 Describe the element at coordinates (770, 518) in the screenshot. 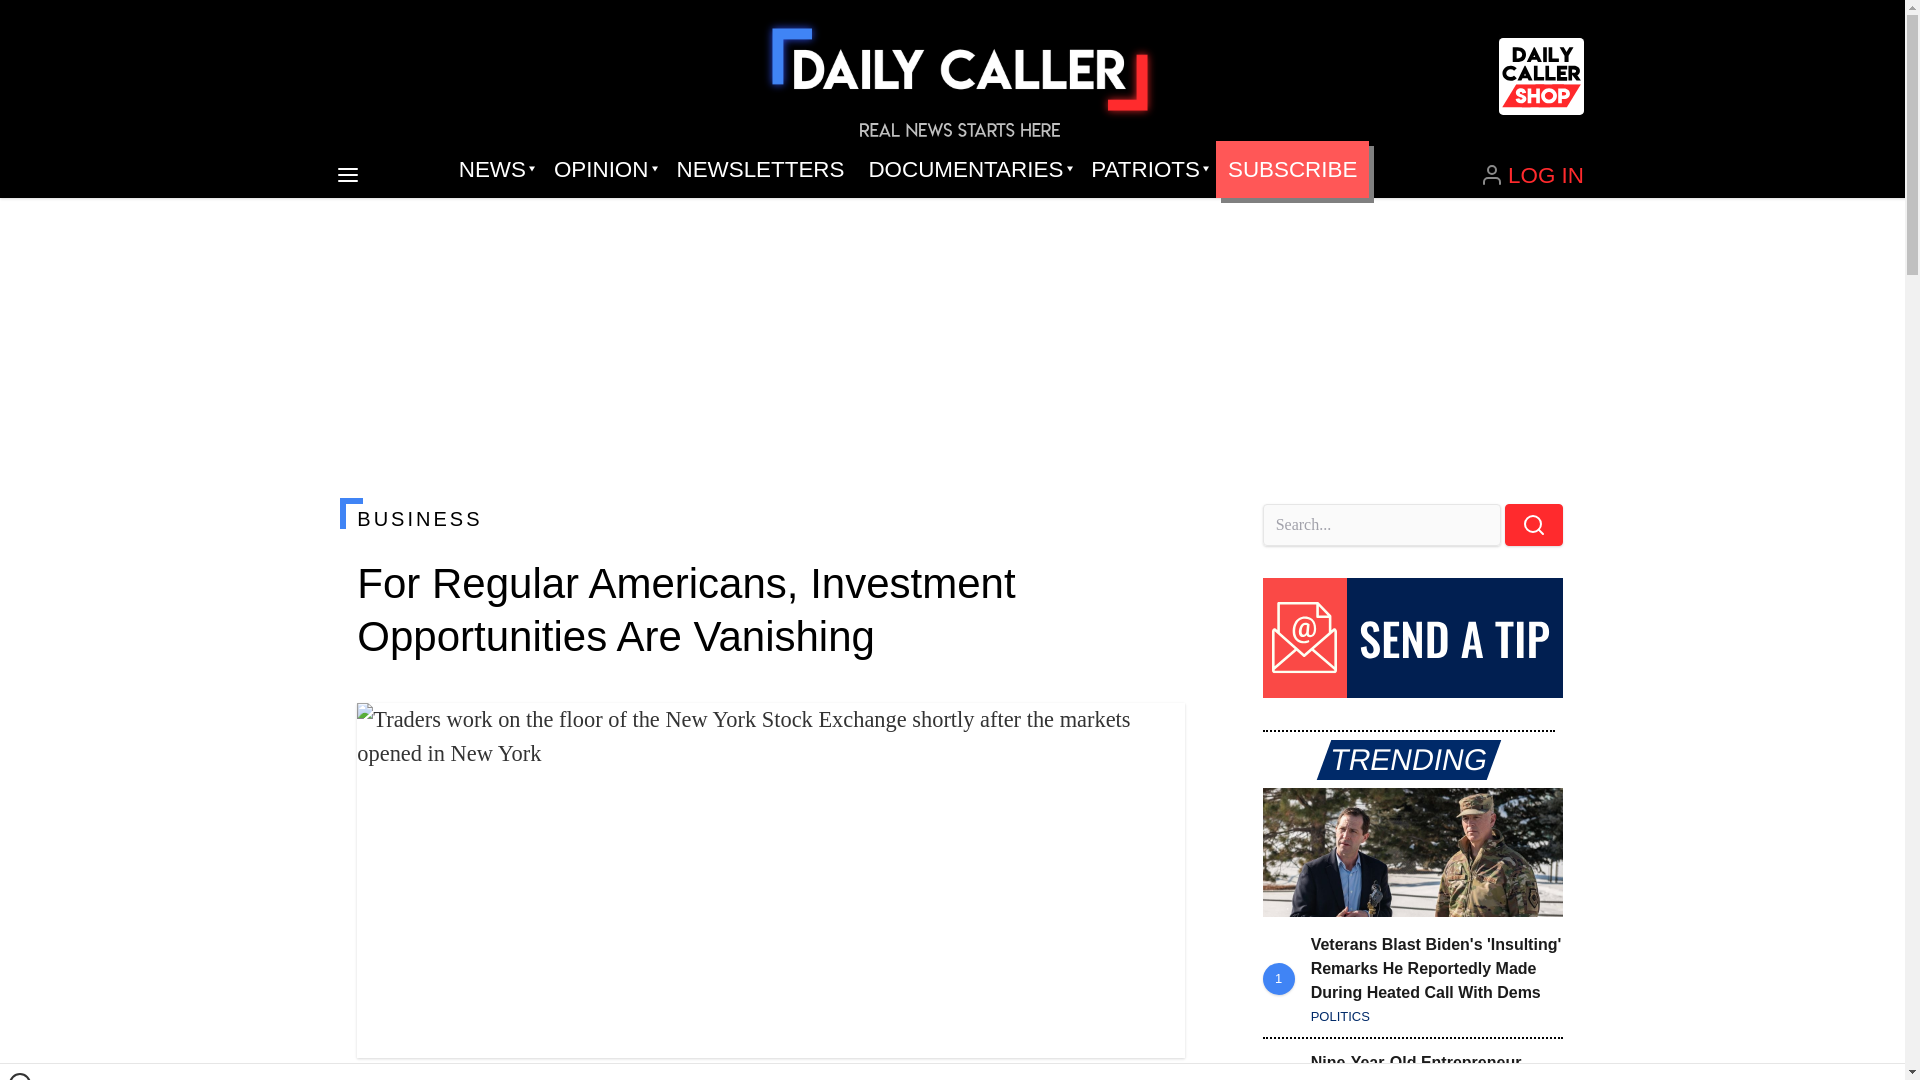

I see `BUSINESS` at that location.